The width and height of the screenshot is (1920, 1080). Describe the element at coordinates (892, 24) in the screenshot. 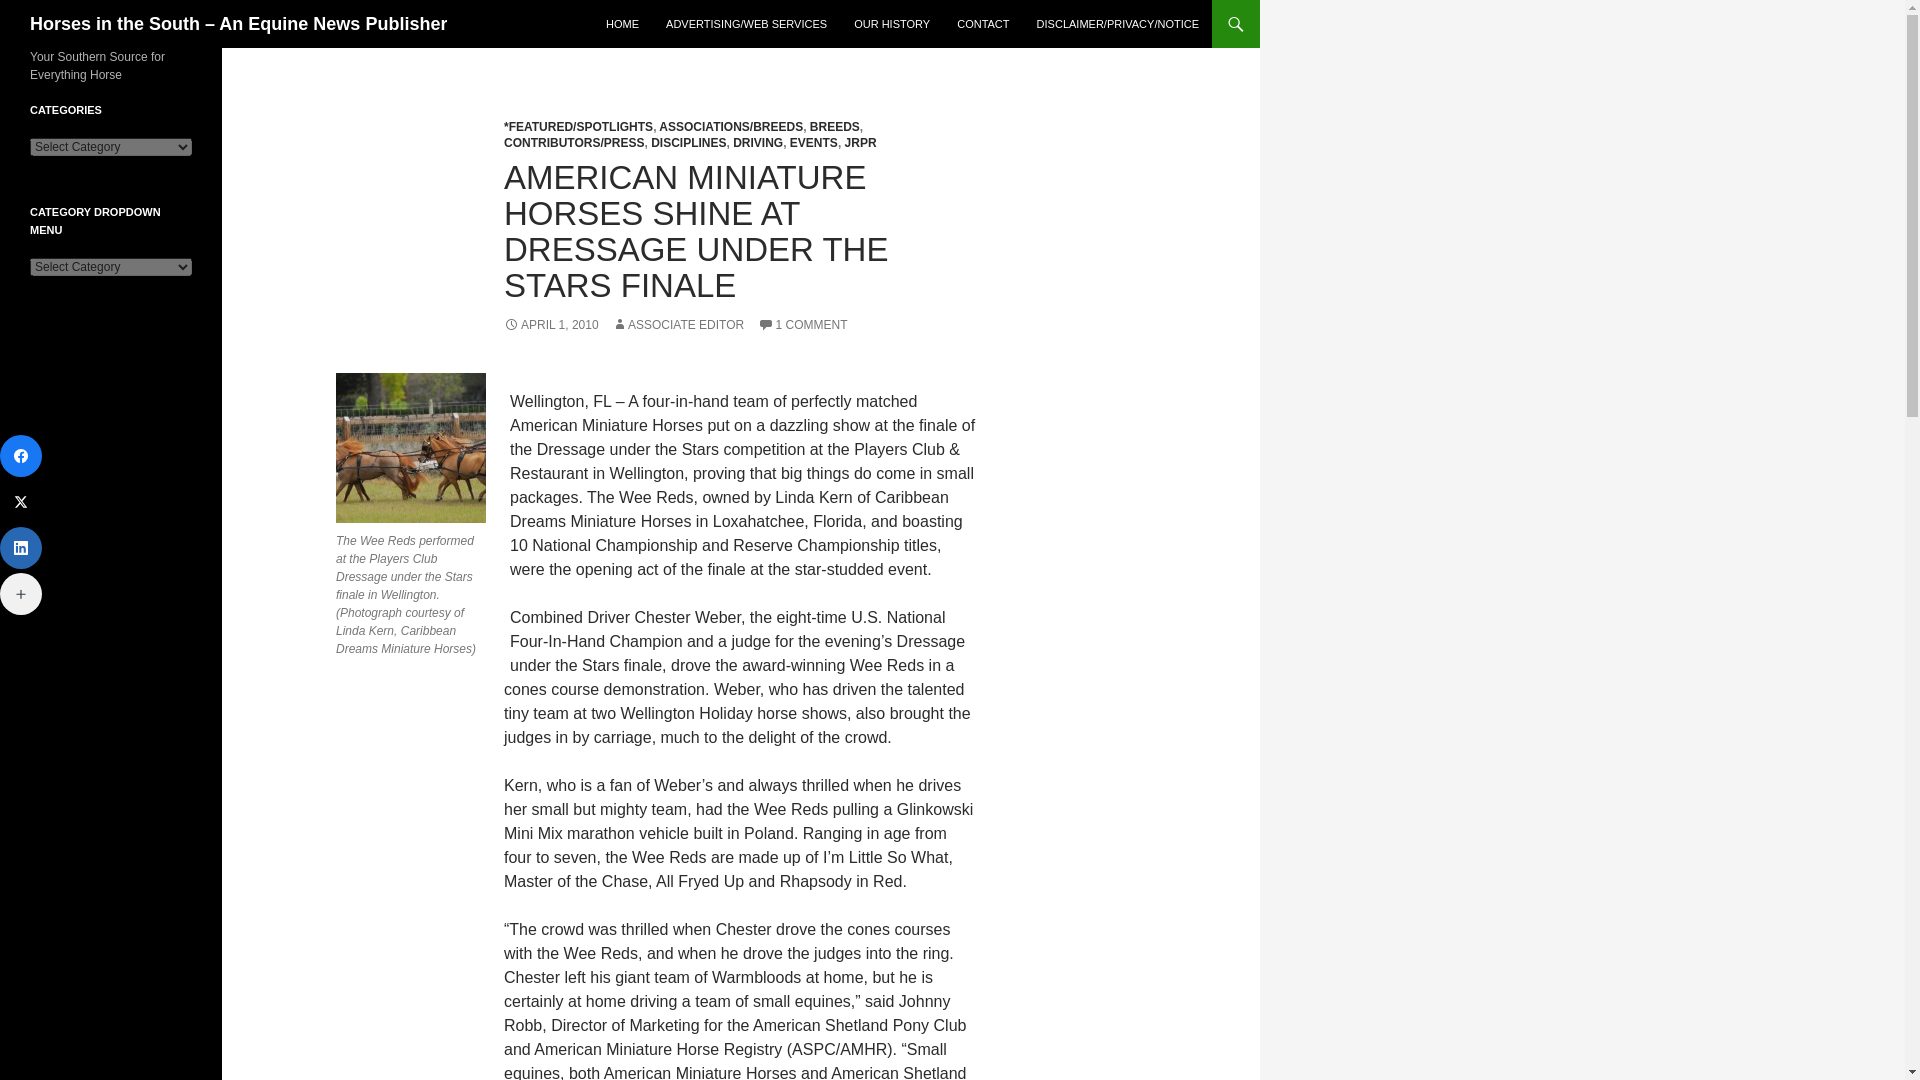

I see `OUR HISTORY` at that location.